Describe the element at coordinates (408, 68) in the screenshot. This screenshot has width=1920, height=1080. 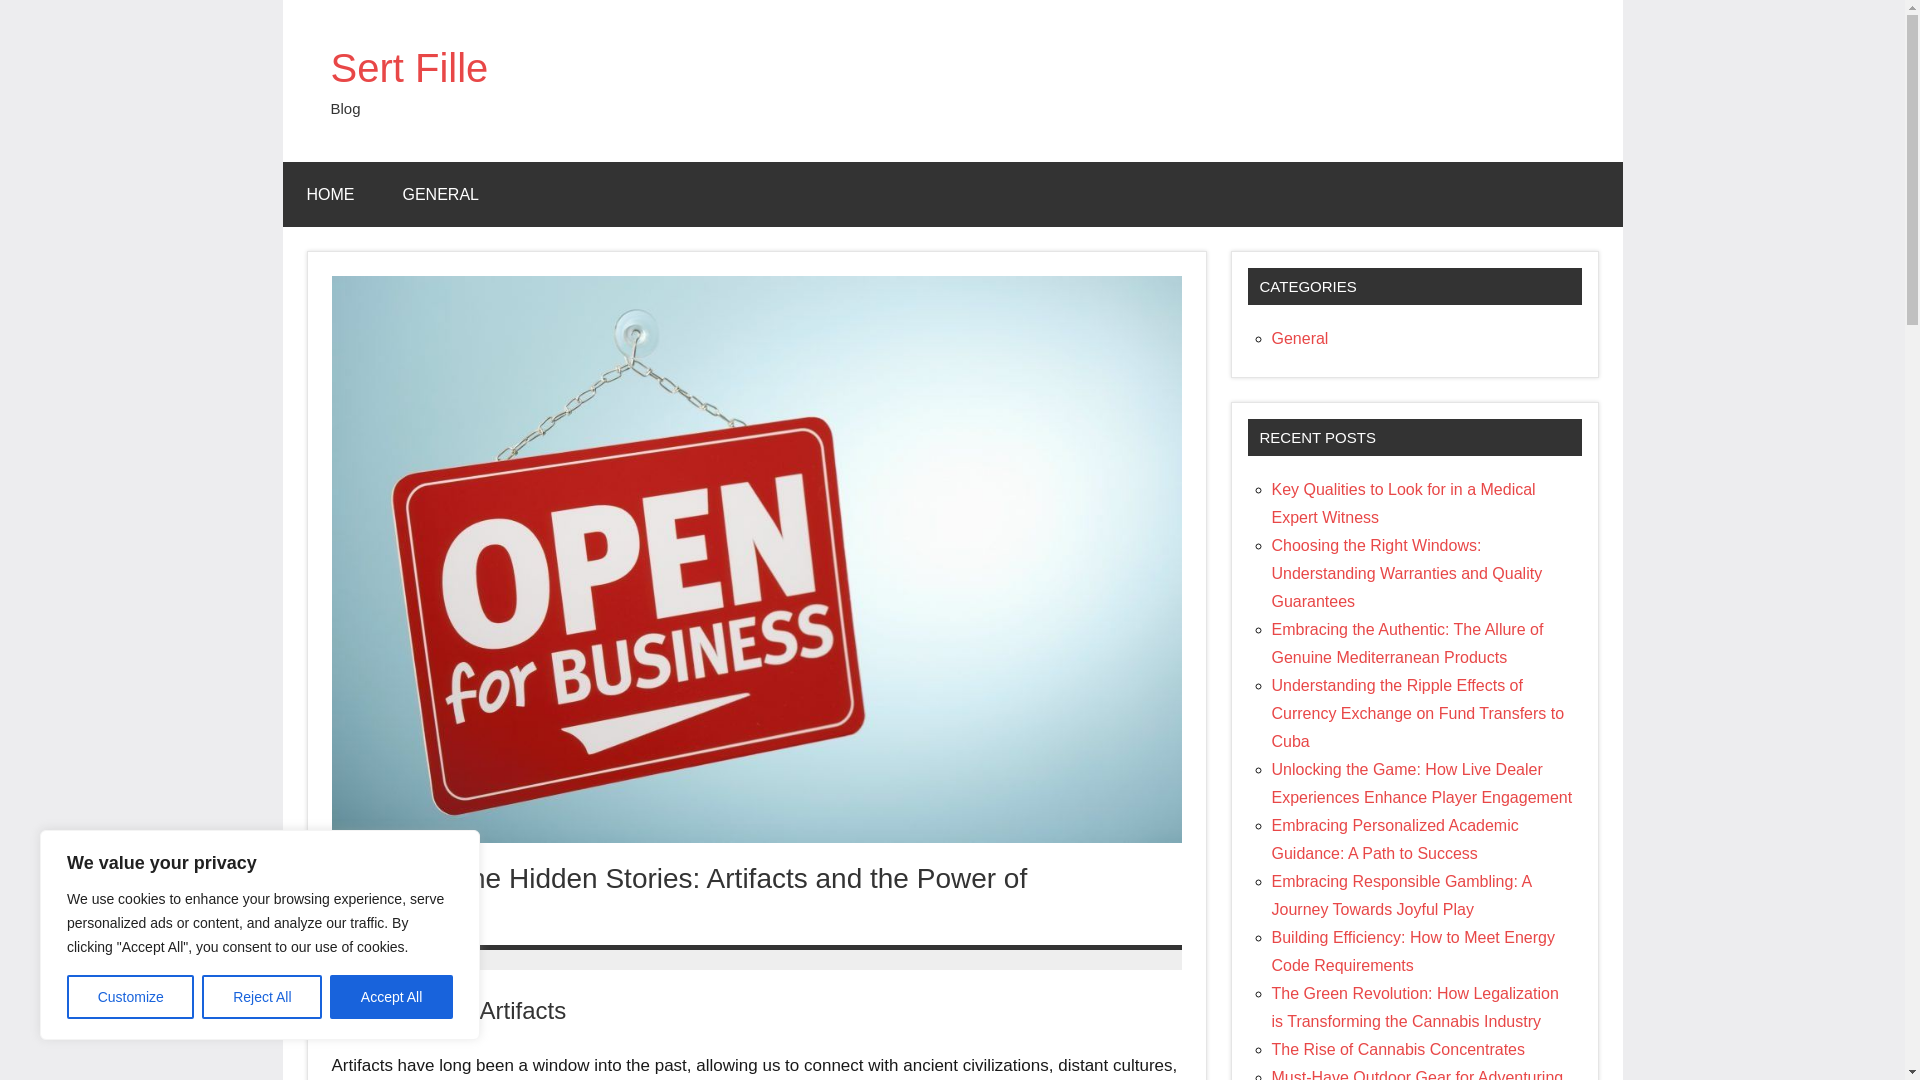
I see `Sert Fille` at that location.